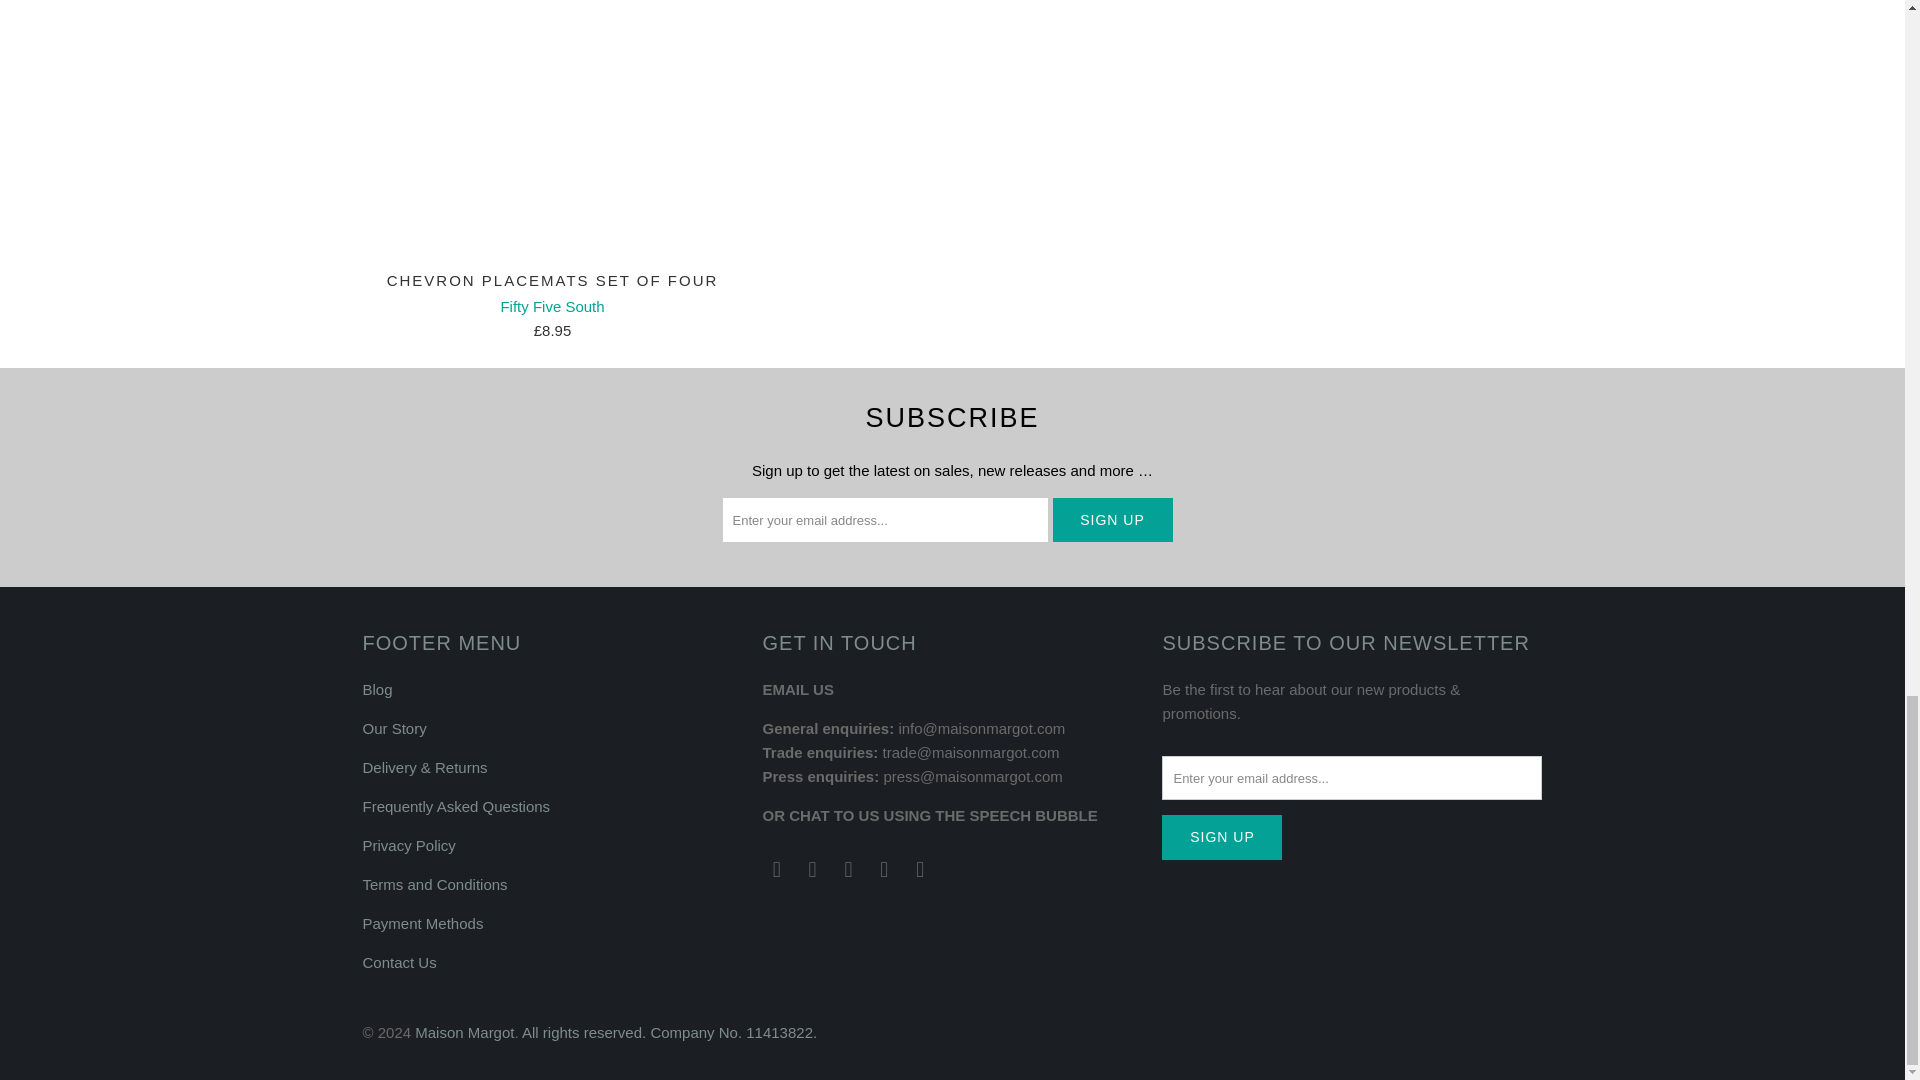  I want to click on Sign Up, so click(1112, 520).